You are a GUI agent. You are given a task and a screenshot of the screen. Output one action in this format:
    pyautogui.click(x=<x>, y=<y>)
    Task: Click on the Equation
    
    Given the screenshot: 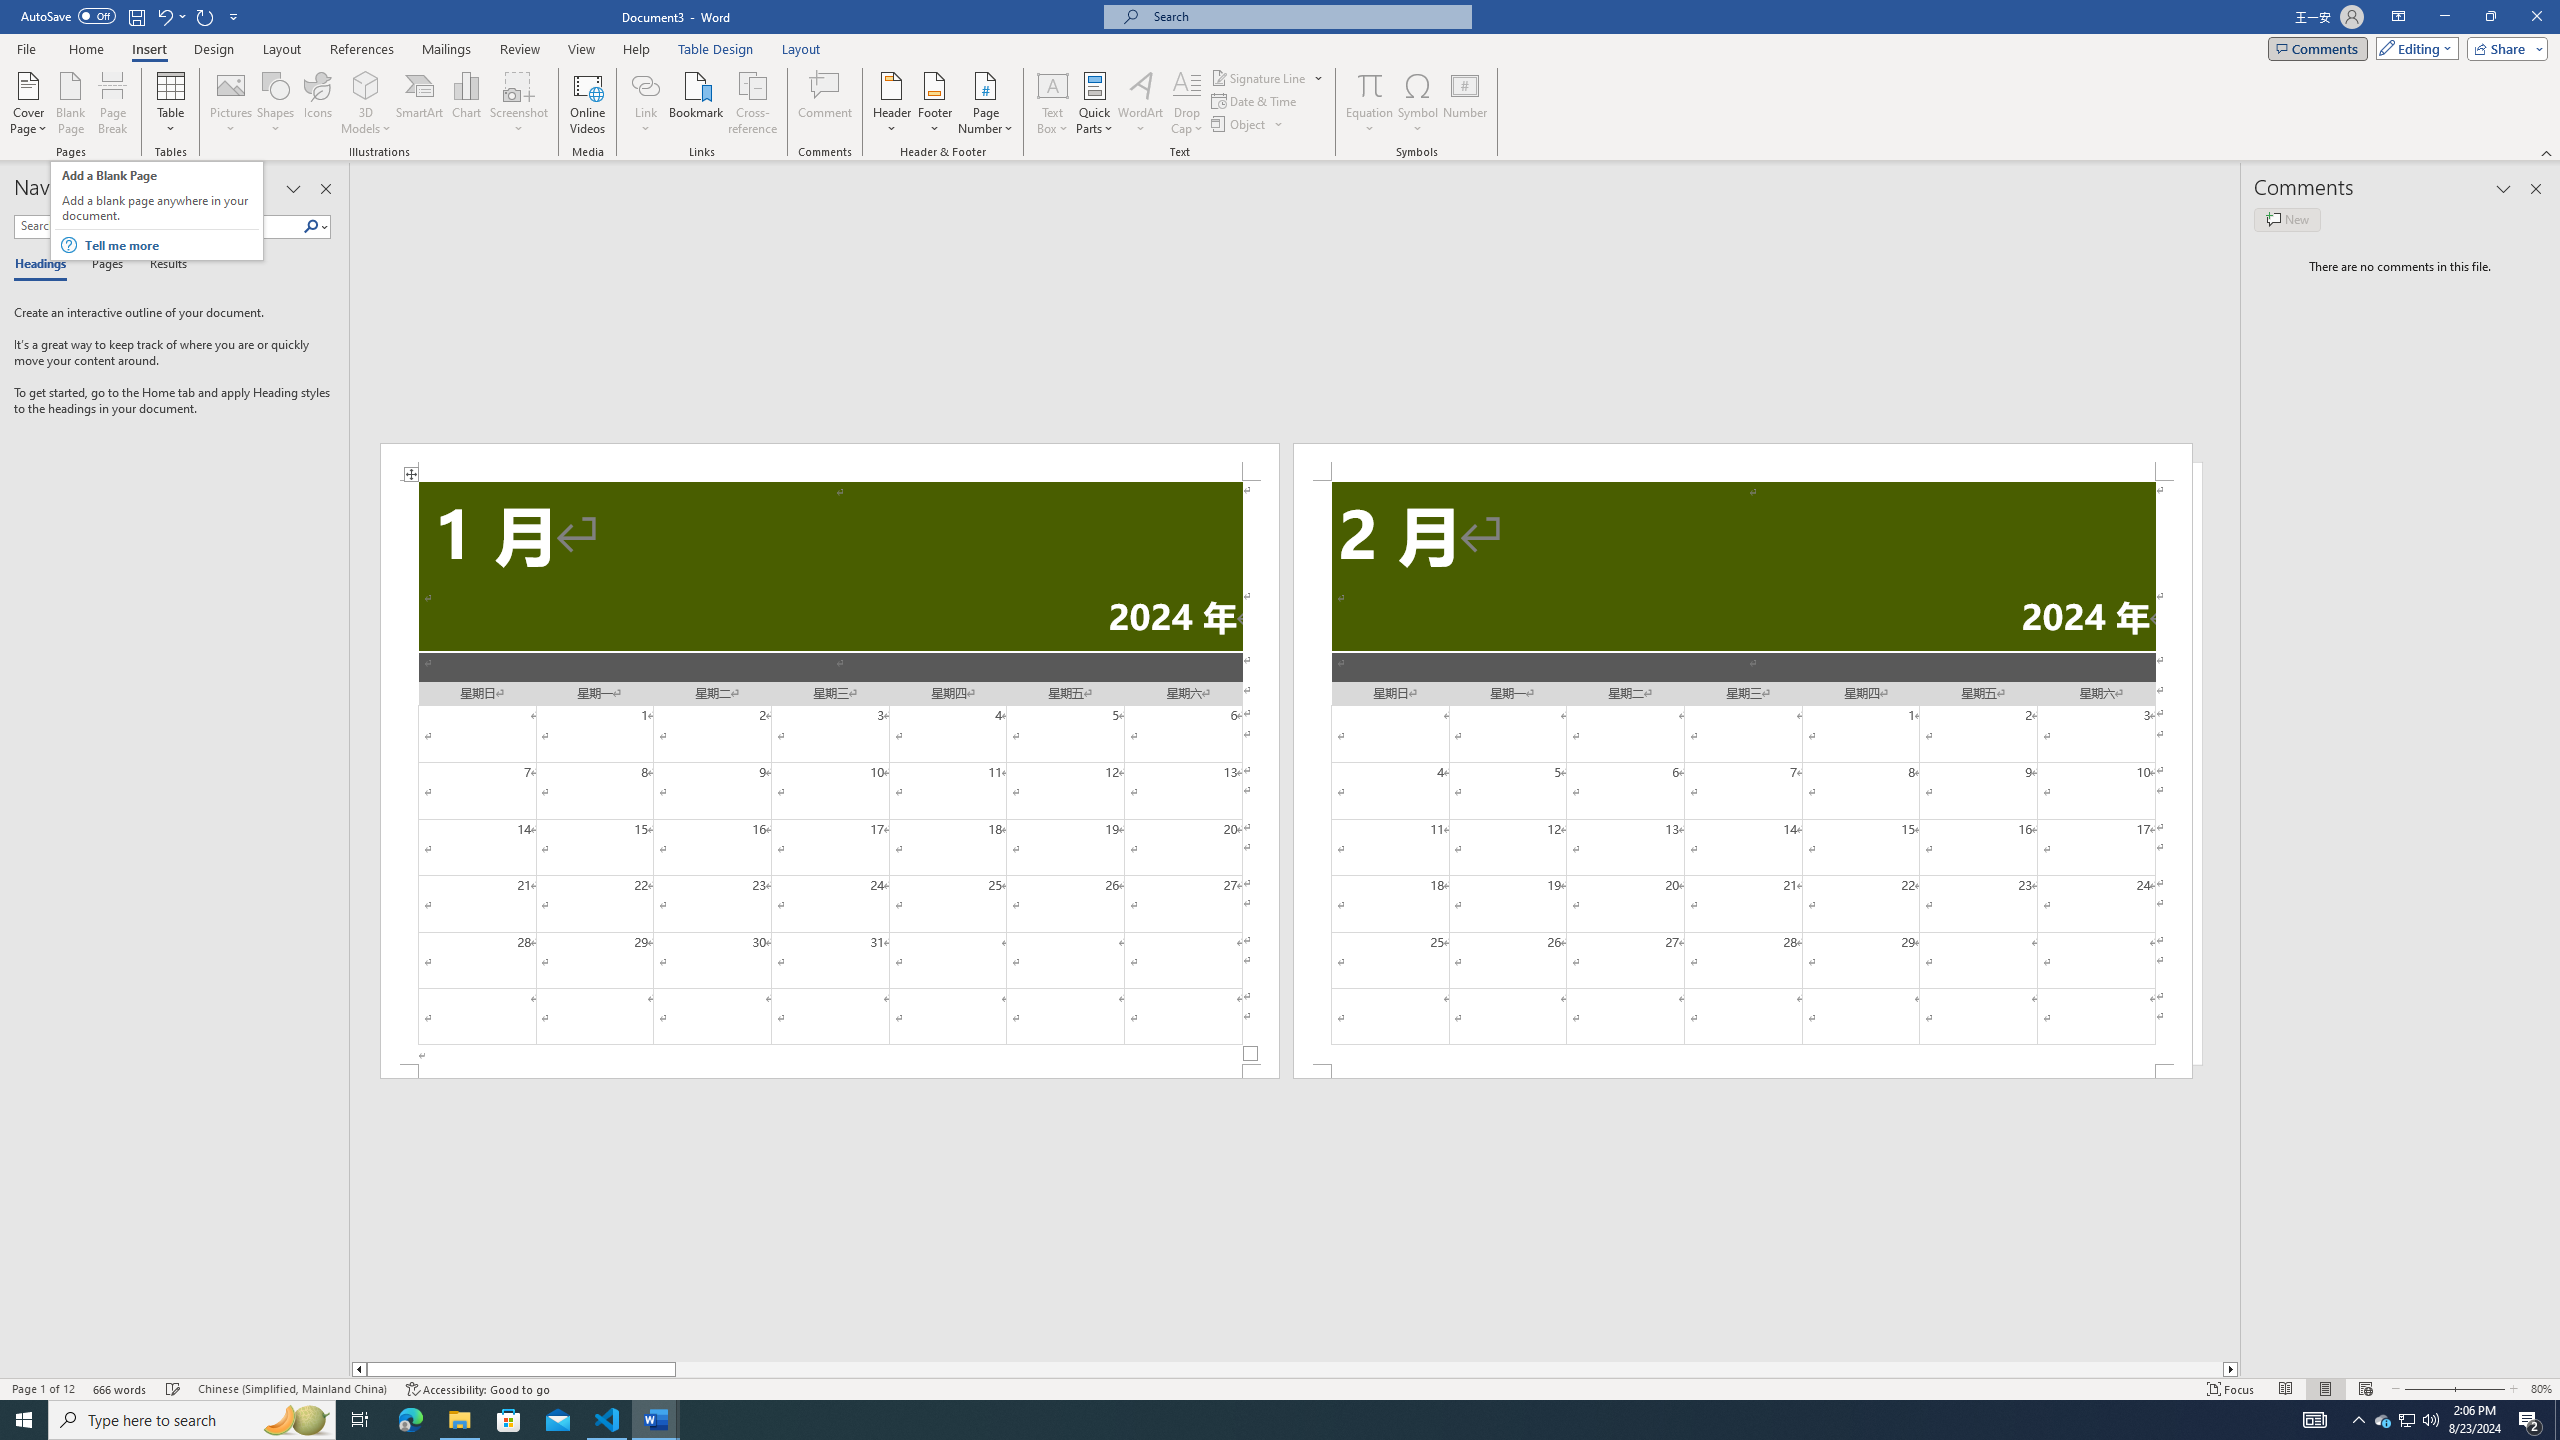 What is the action you would take?
    pyautogui.click(x=1370, y=103)
    